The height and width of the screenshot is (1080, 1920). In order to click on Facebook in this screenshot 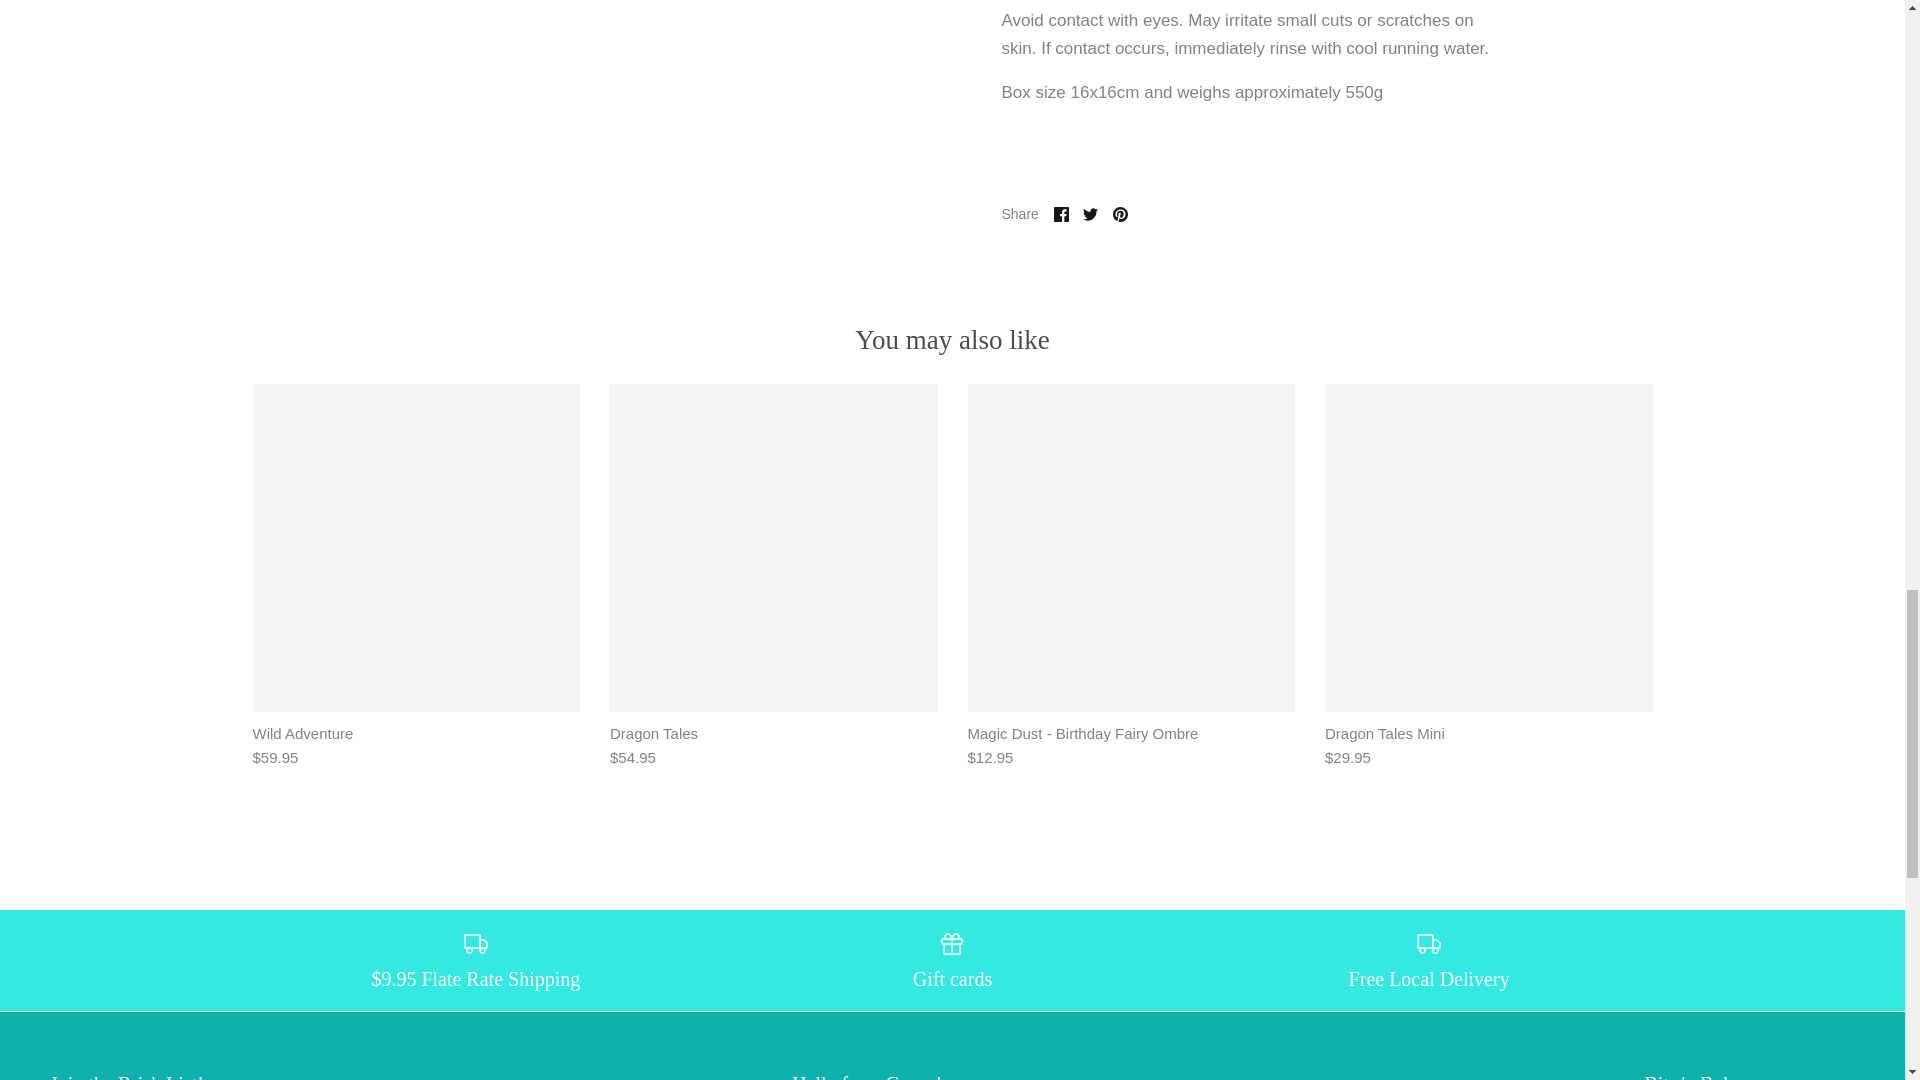, I will do `click(1062, 214)`.